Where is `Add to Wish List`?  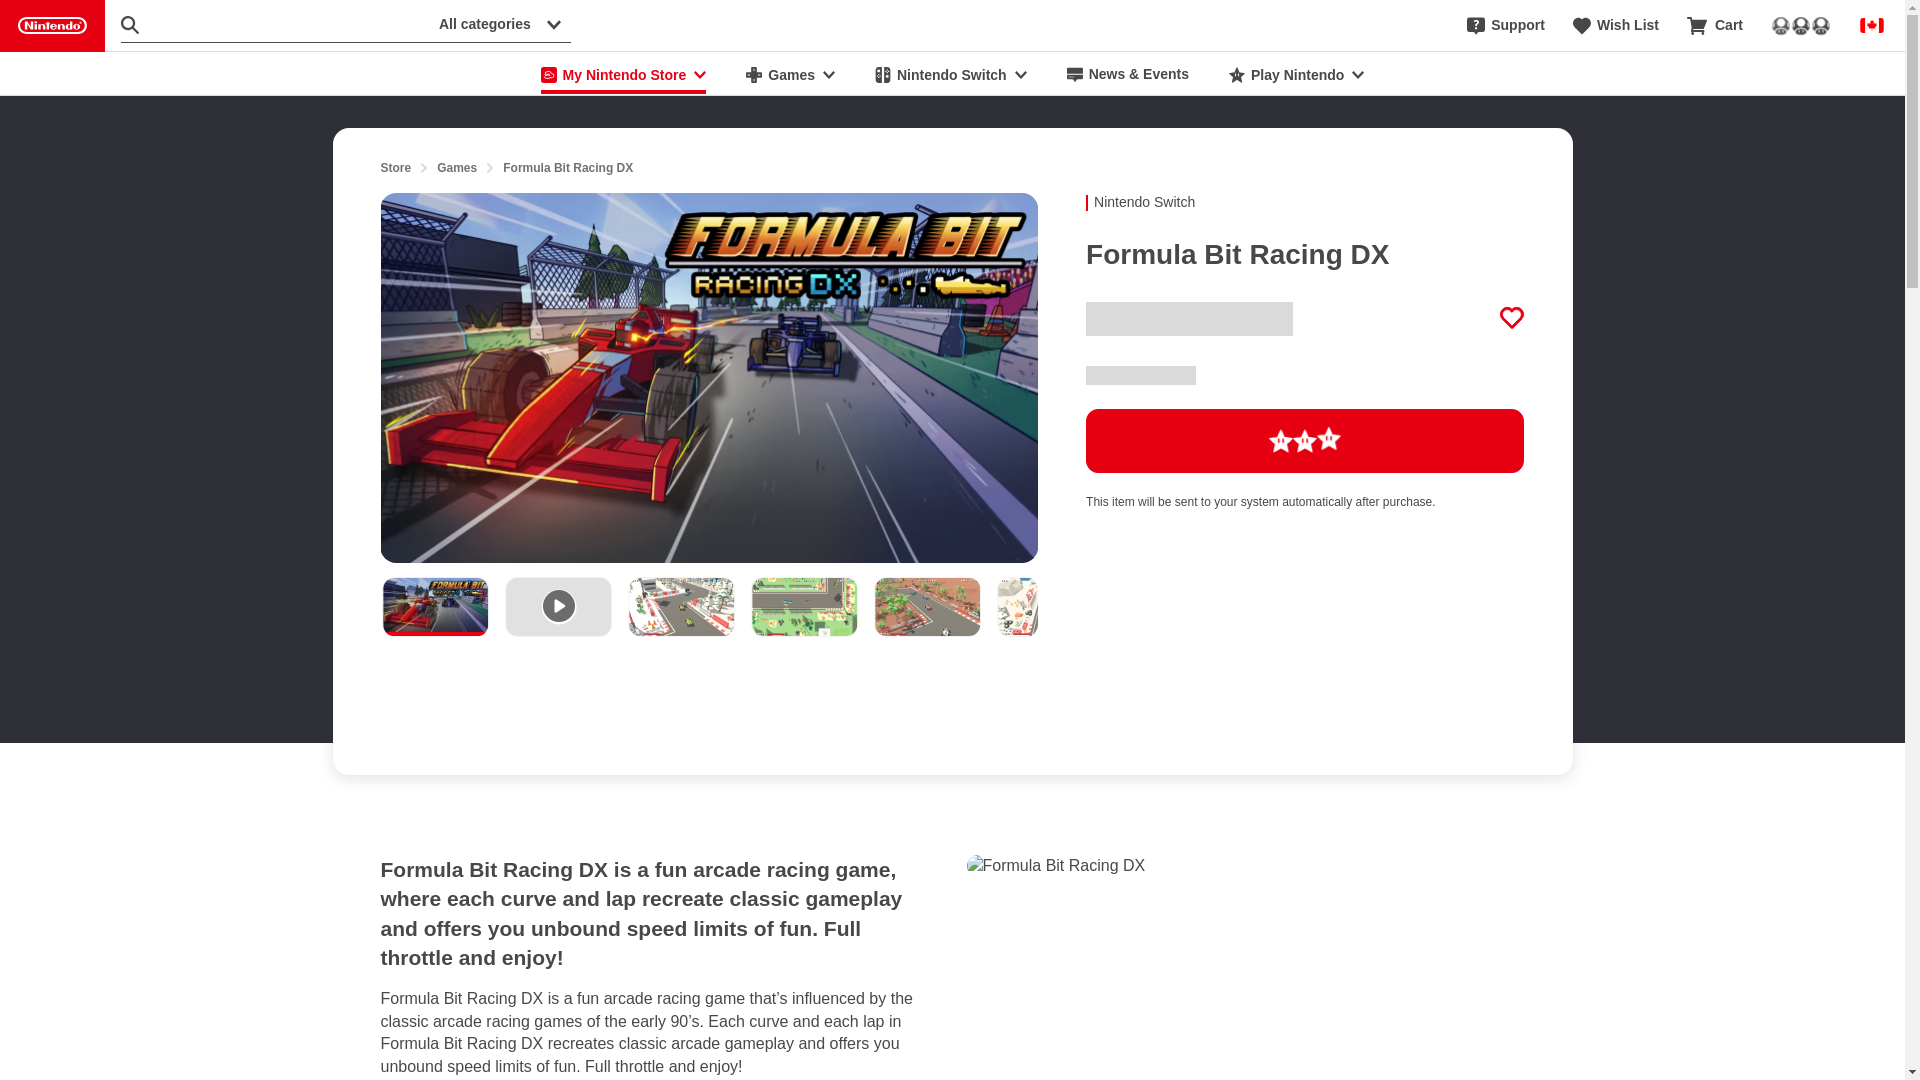 Add to Wish List is located at coordinates (1512, 318).